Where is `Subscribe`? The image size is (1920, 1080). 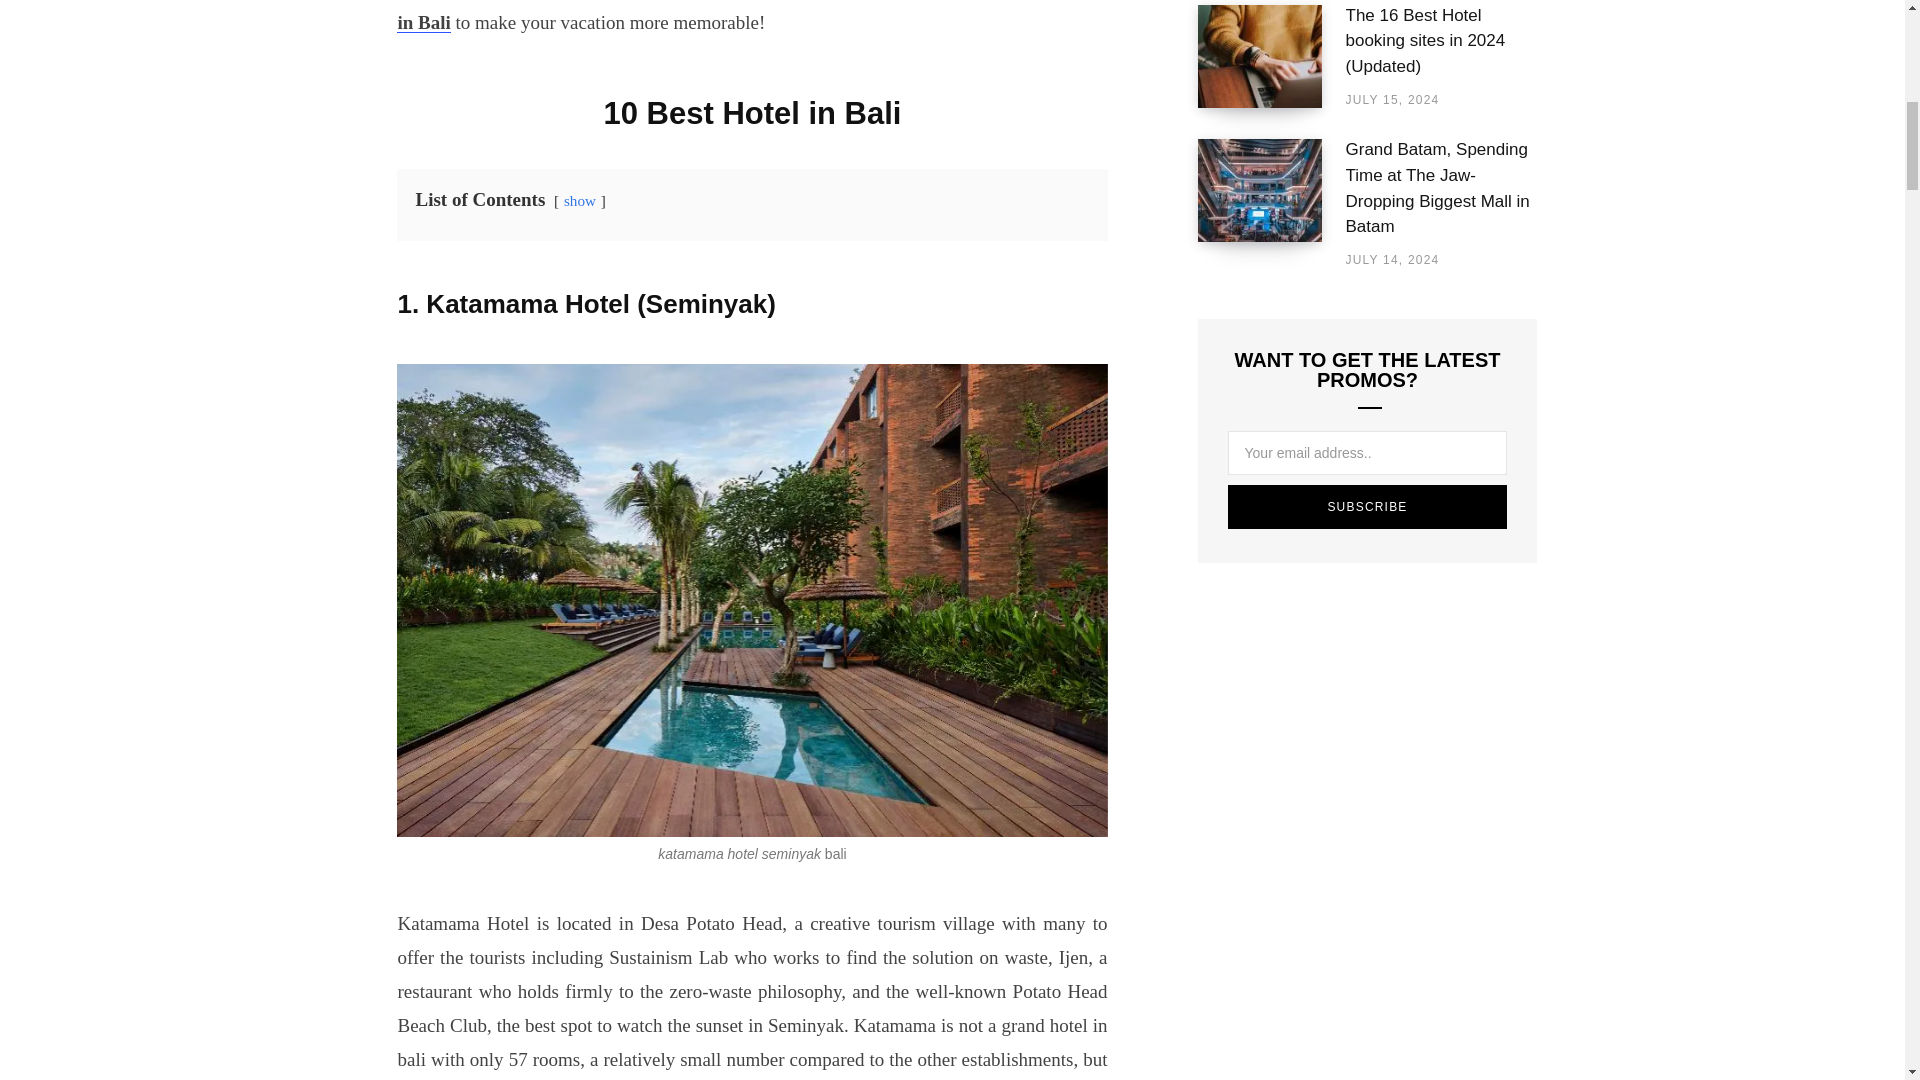
Subscribe is located at coordinates (1368, 506).